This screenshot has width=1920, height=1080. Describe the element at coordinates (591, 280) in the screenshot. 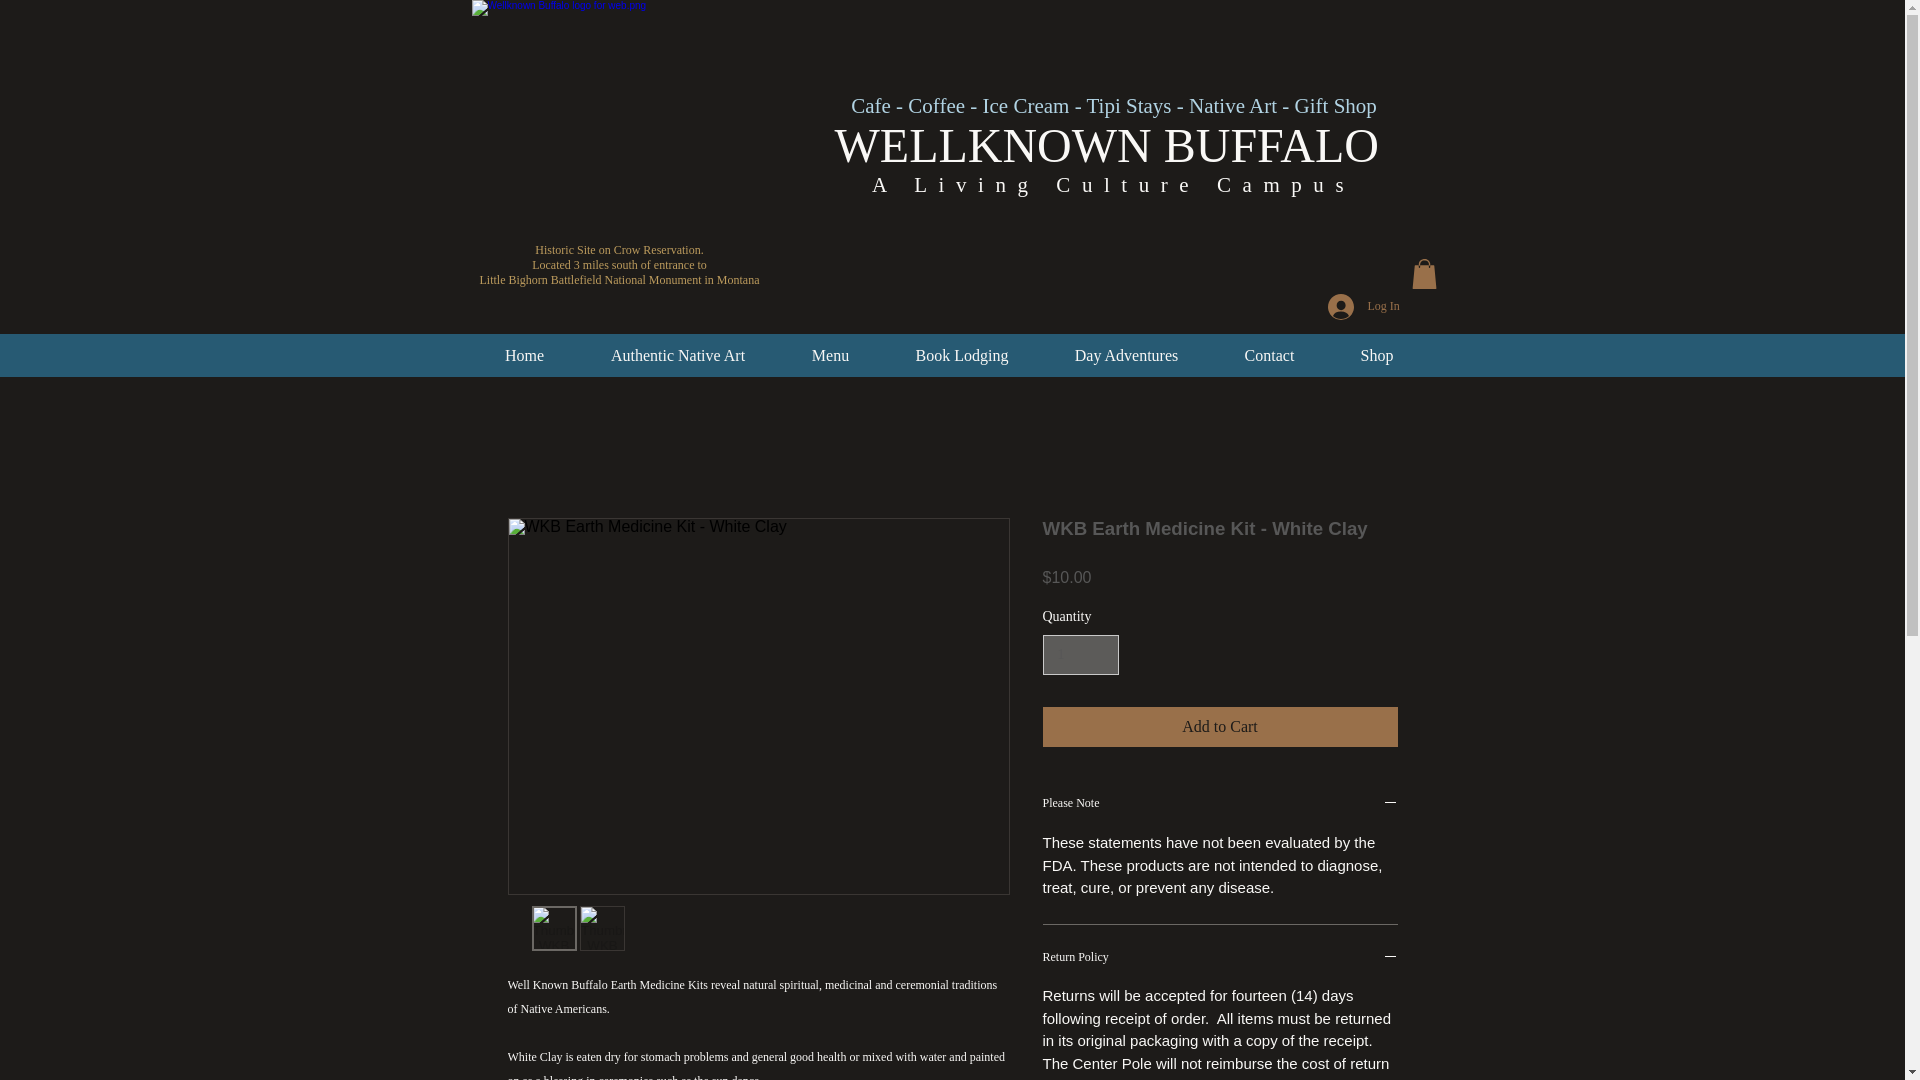

I see `Little Bighorn Battlefield National Monument` at that location.